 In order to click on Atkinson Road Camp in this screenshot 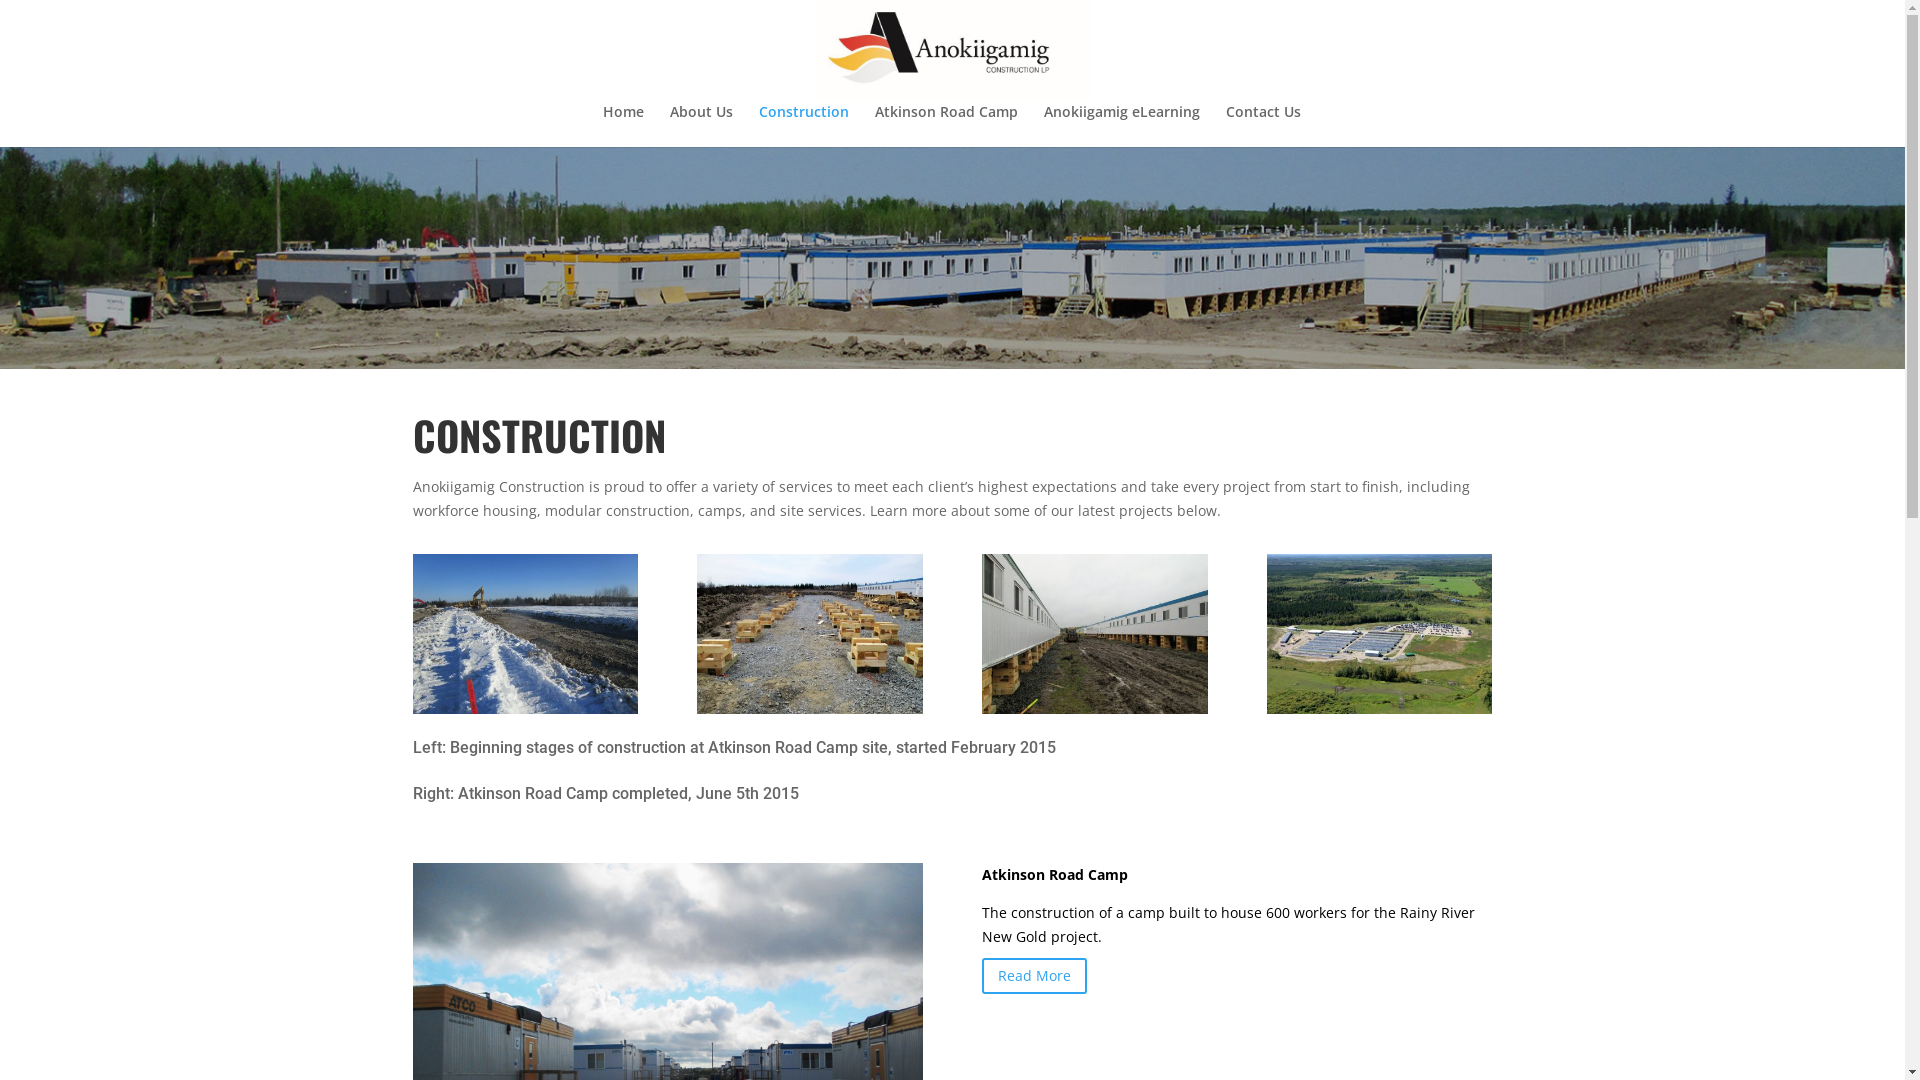, I will do `click(946, 126)`.